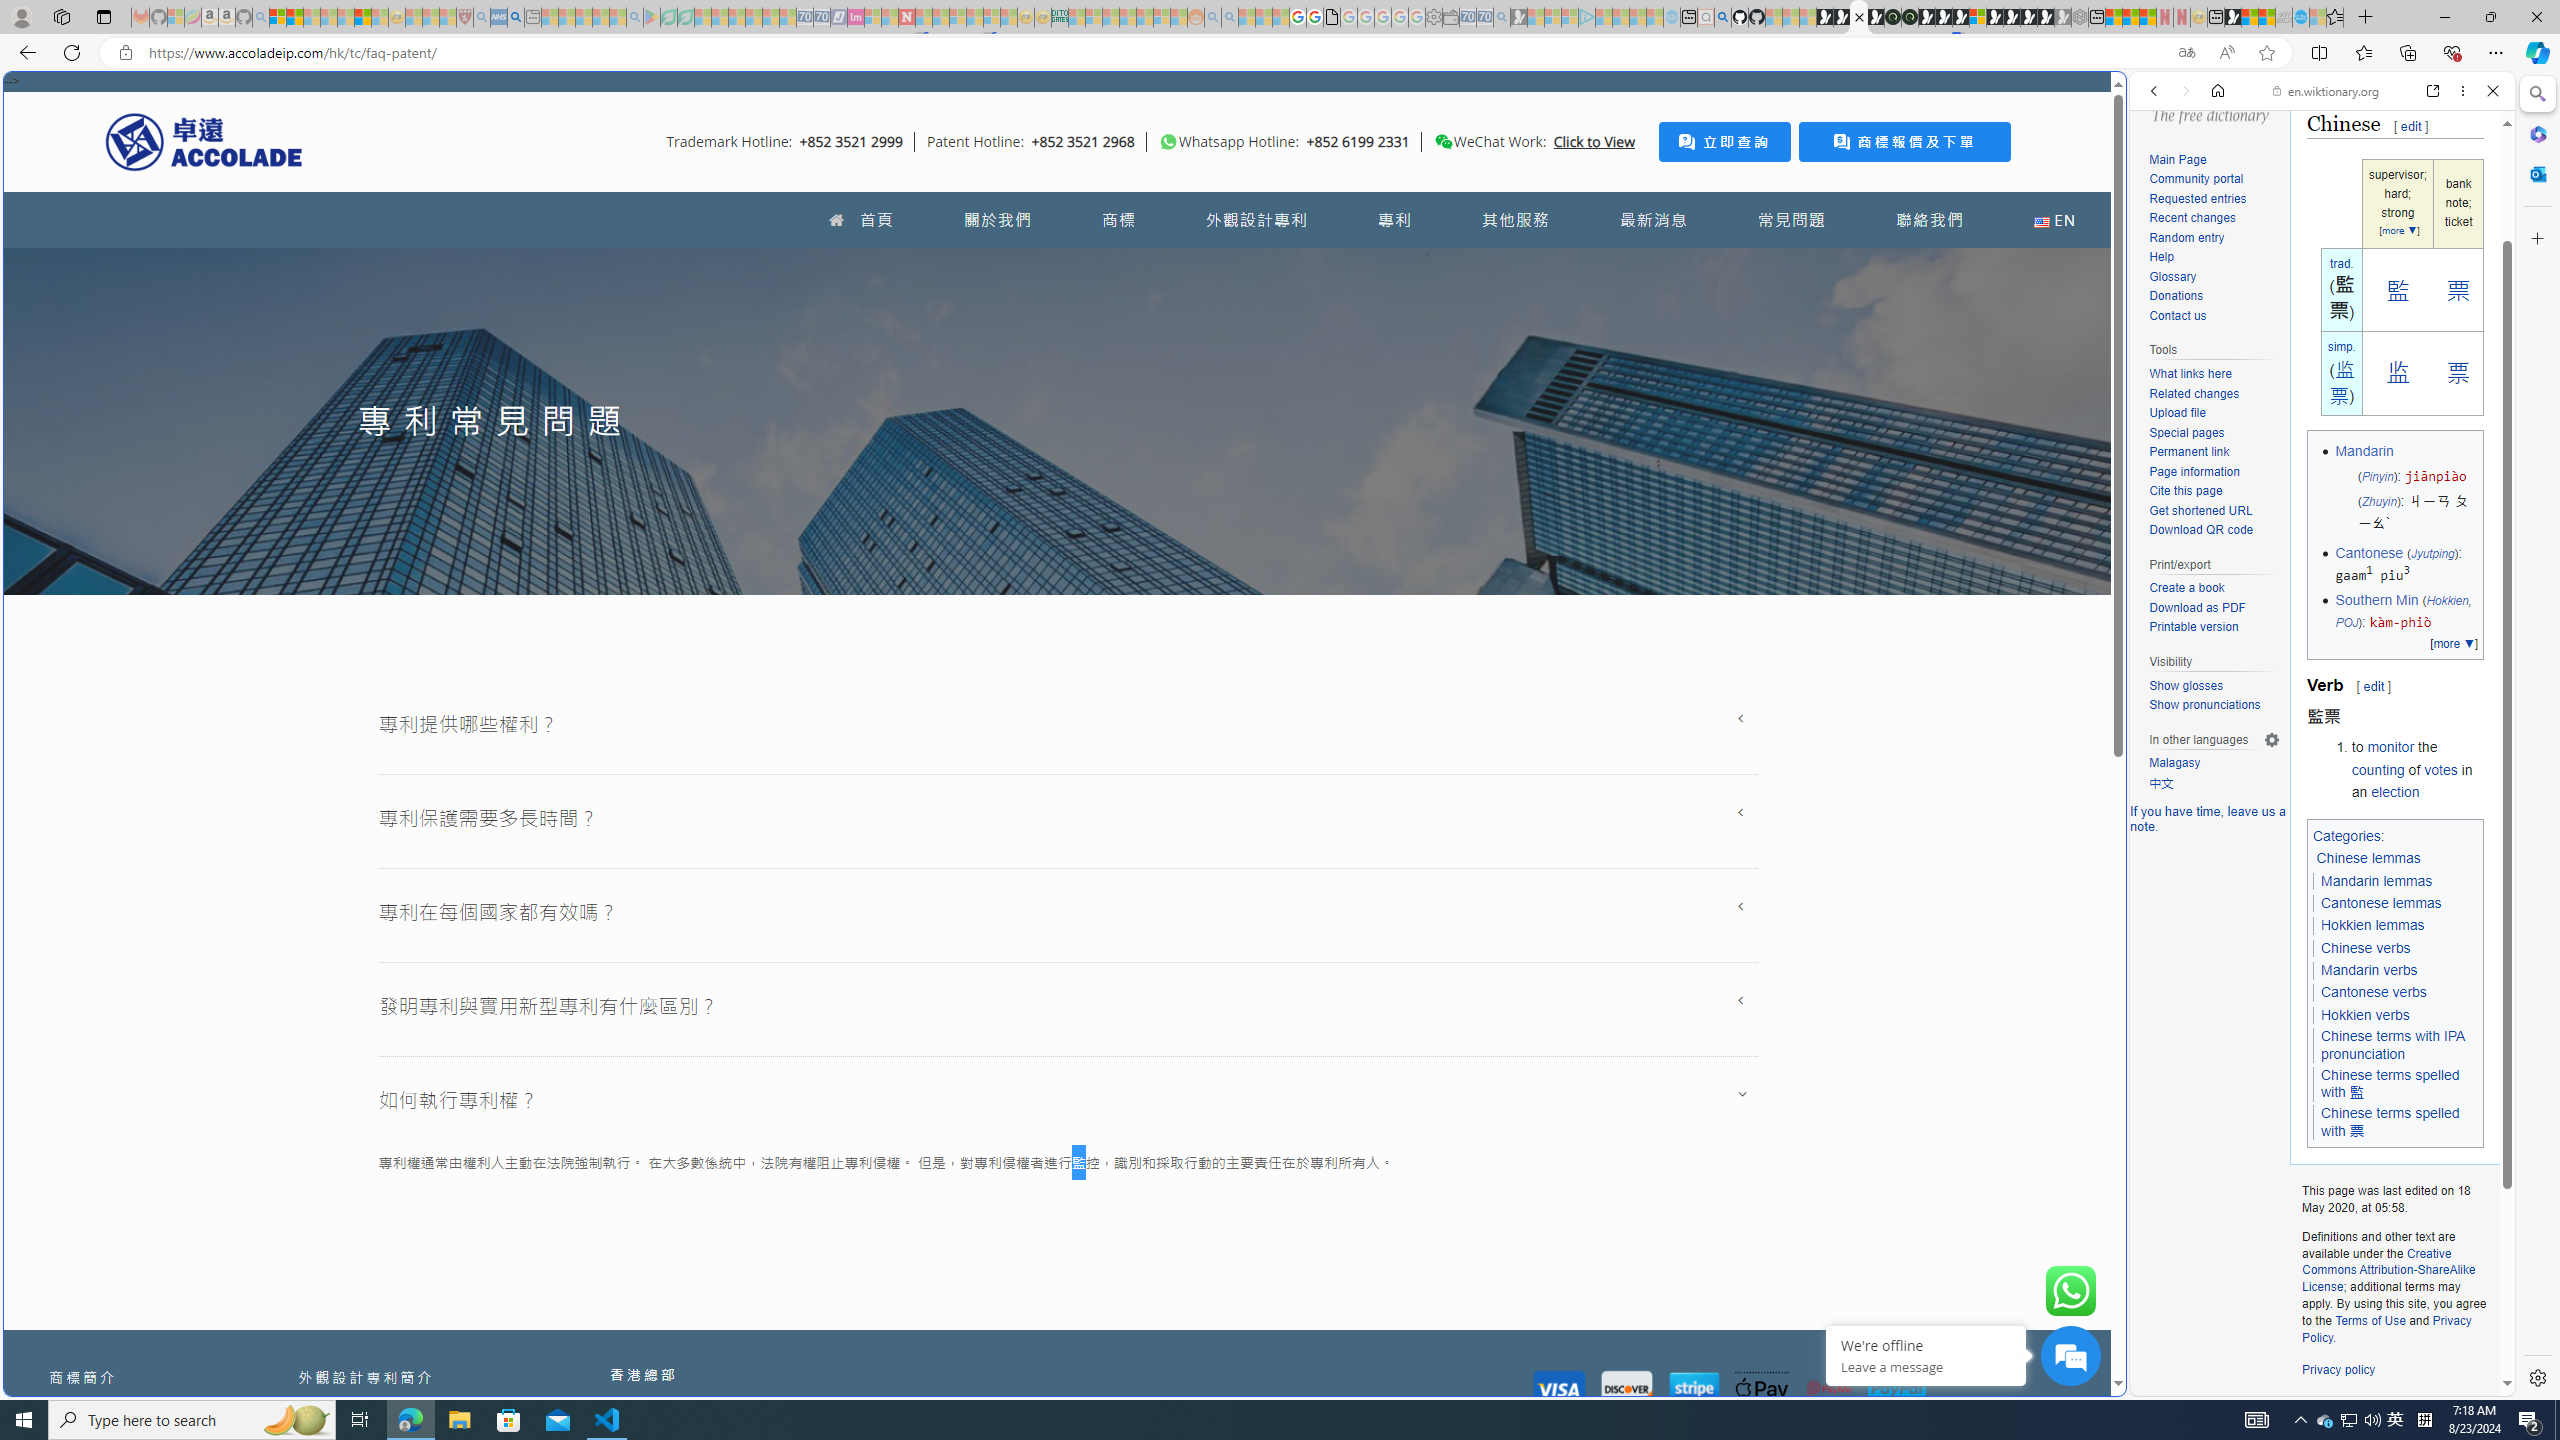 This screenshot has height=1440, width=2560. I want to click on Show pronunciations, so click(2204, 705).